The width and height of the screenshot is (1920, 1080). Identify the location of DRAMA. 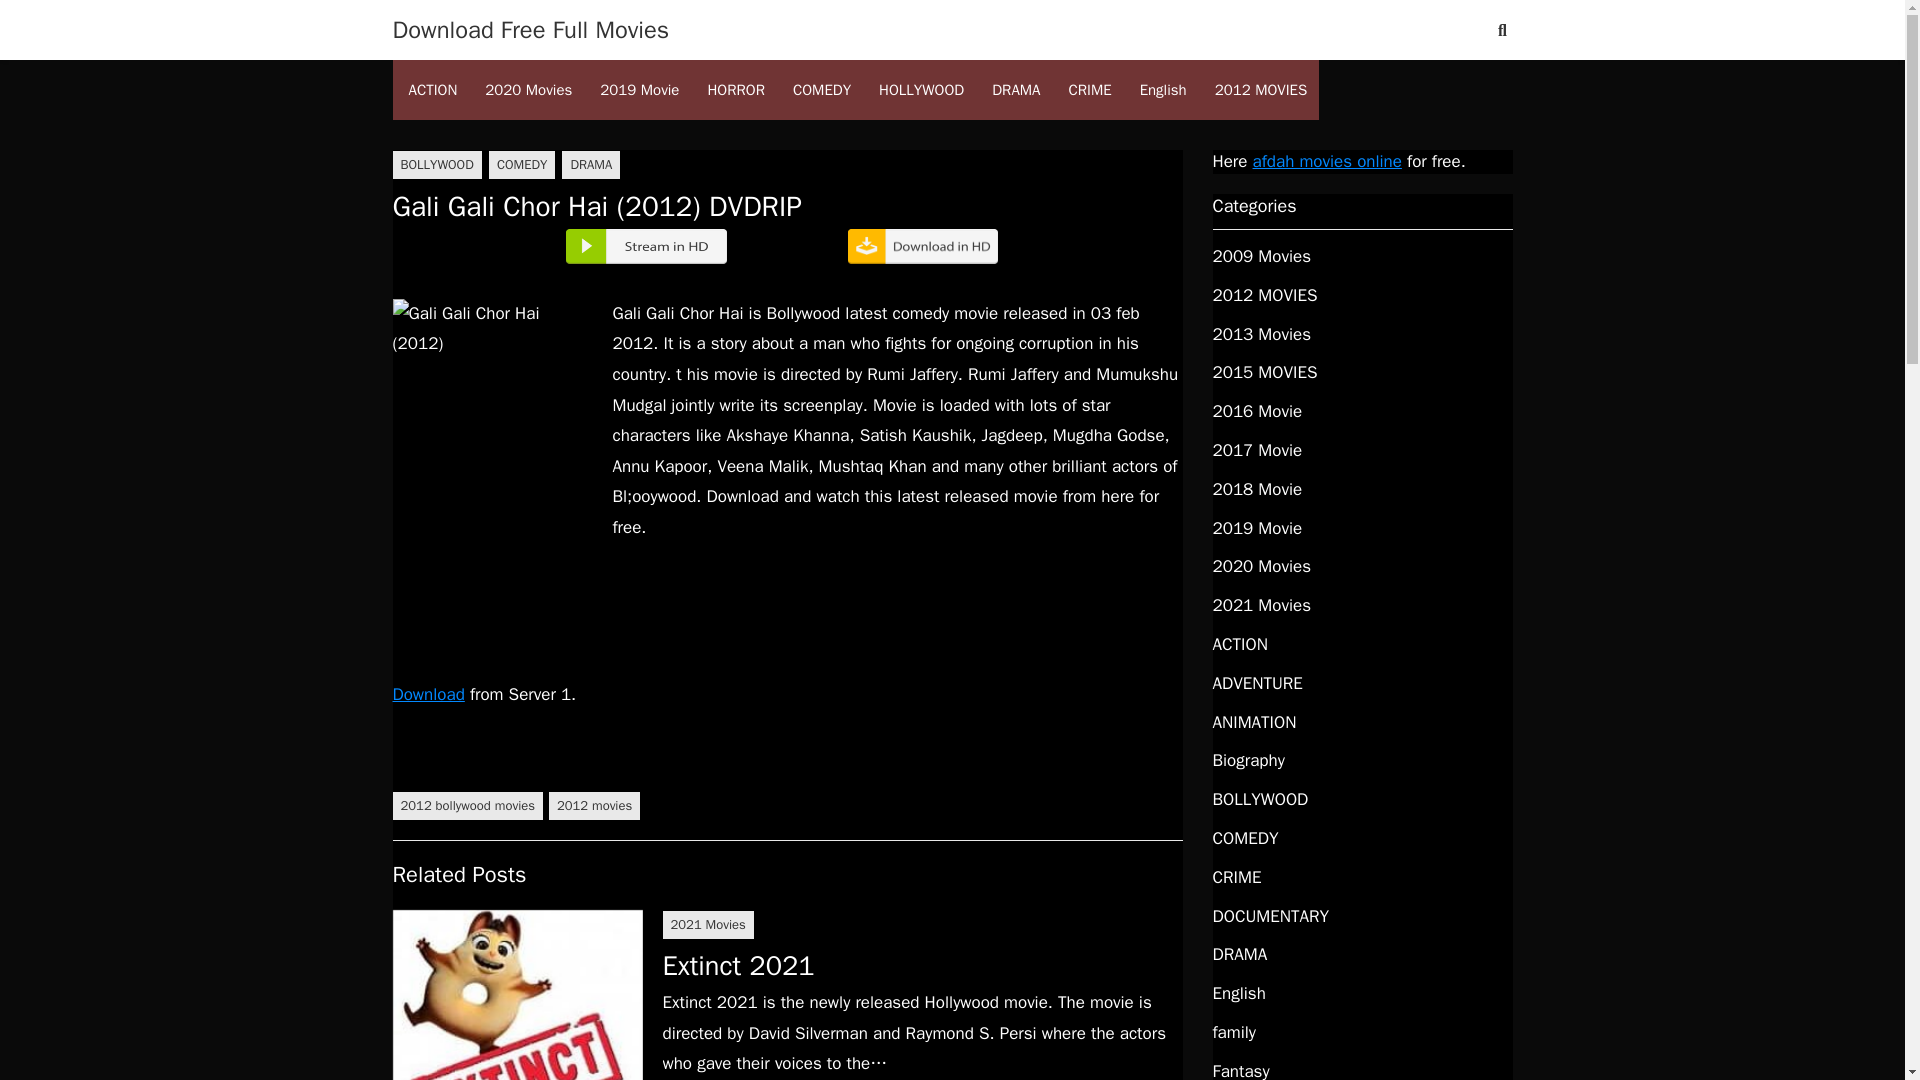
(591, 165).